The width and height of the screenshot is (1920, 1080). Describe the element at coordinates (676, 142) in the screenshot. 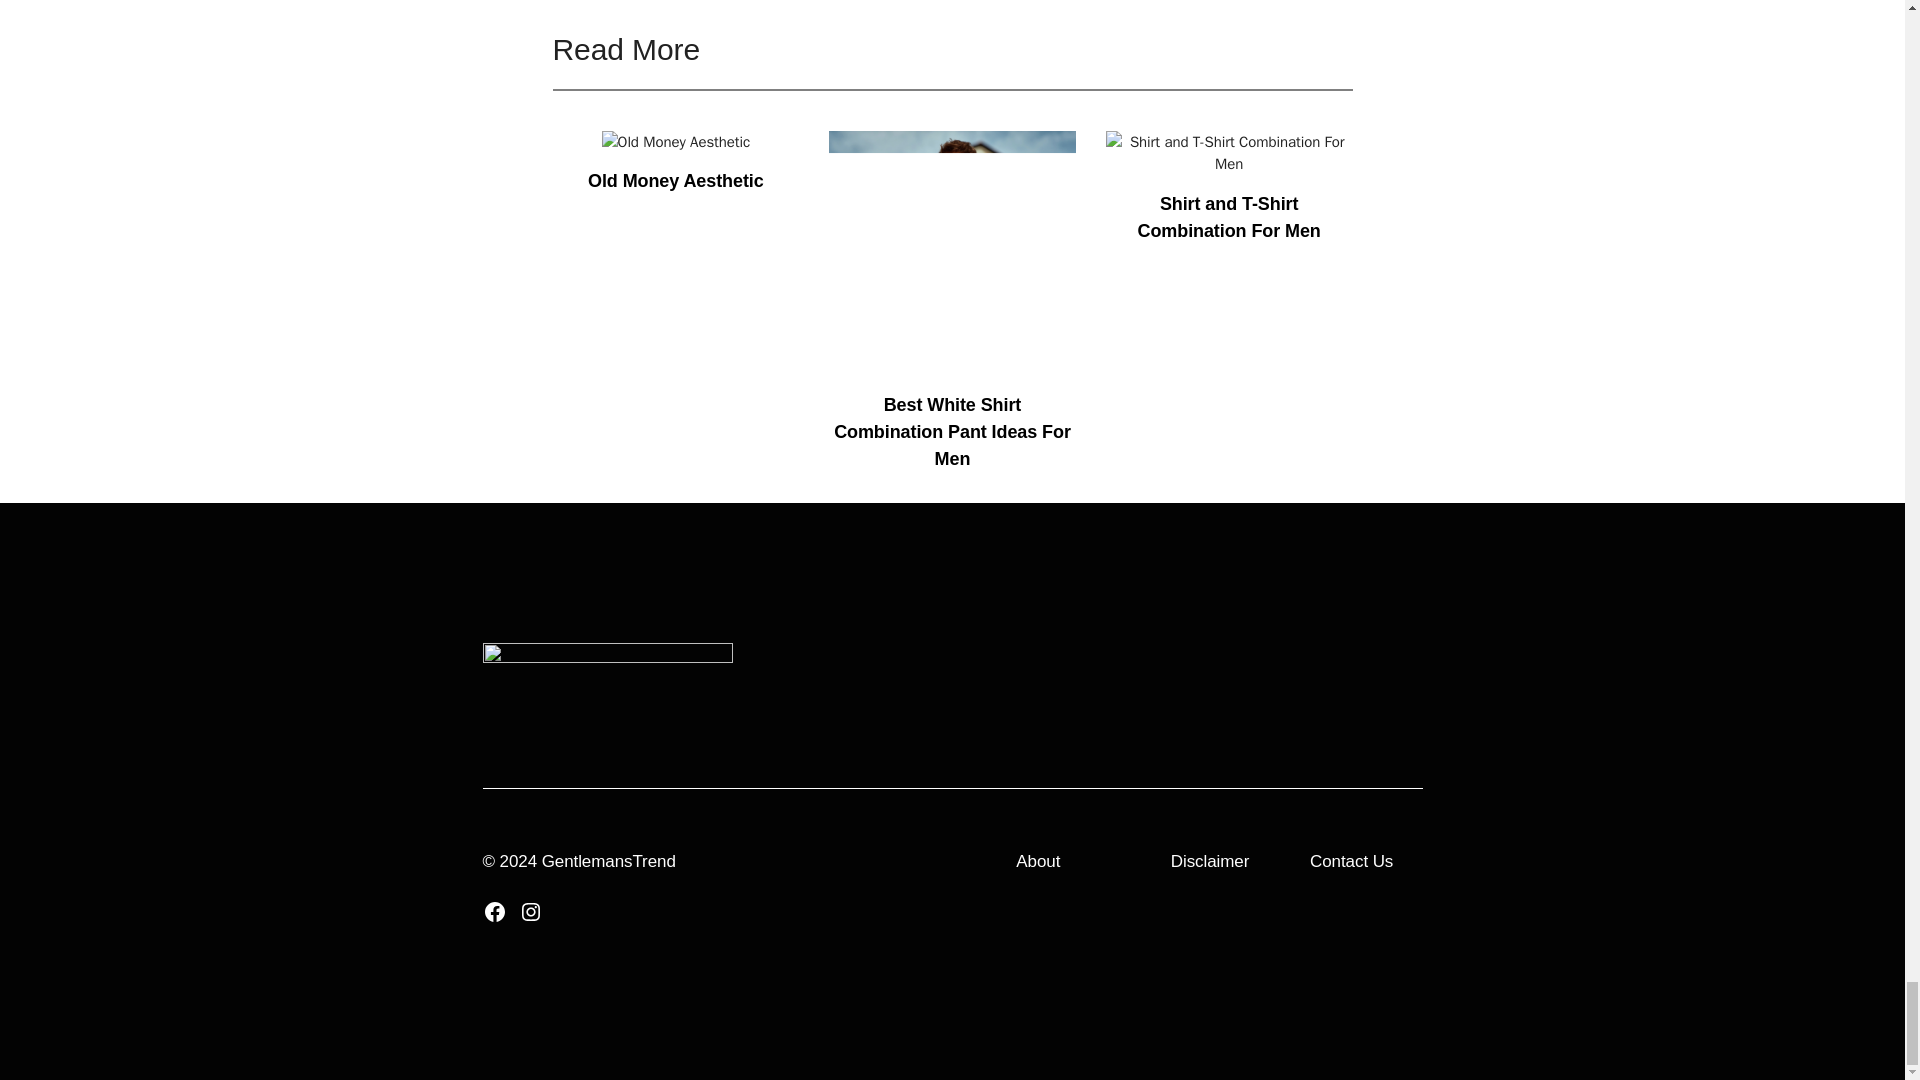

I see `Old Money Aesthetic` at that location.